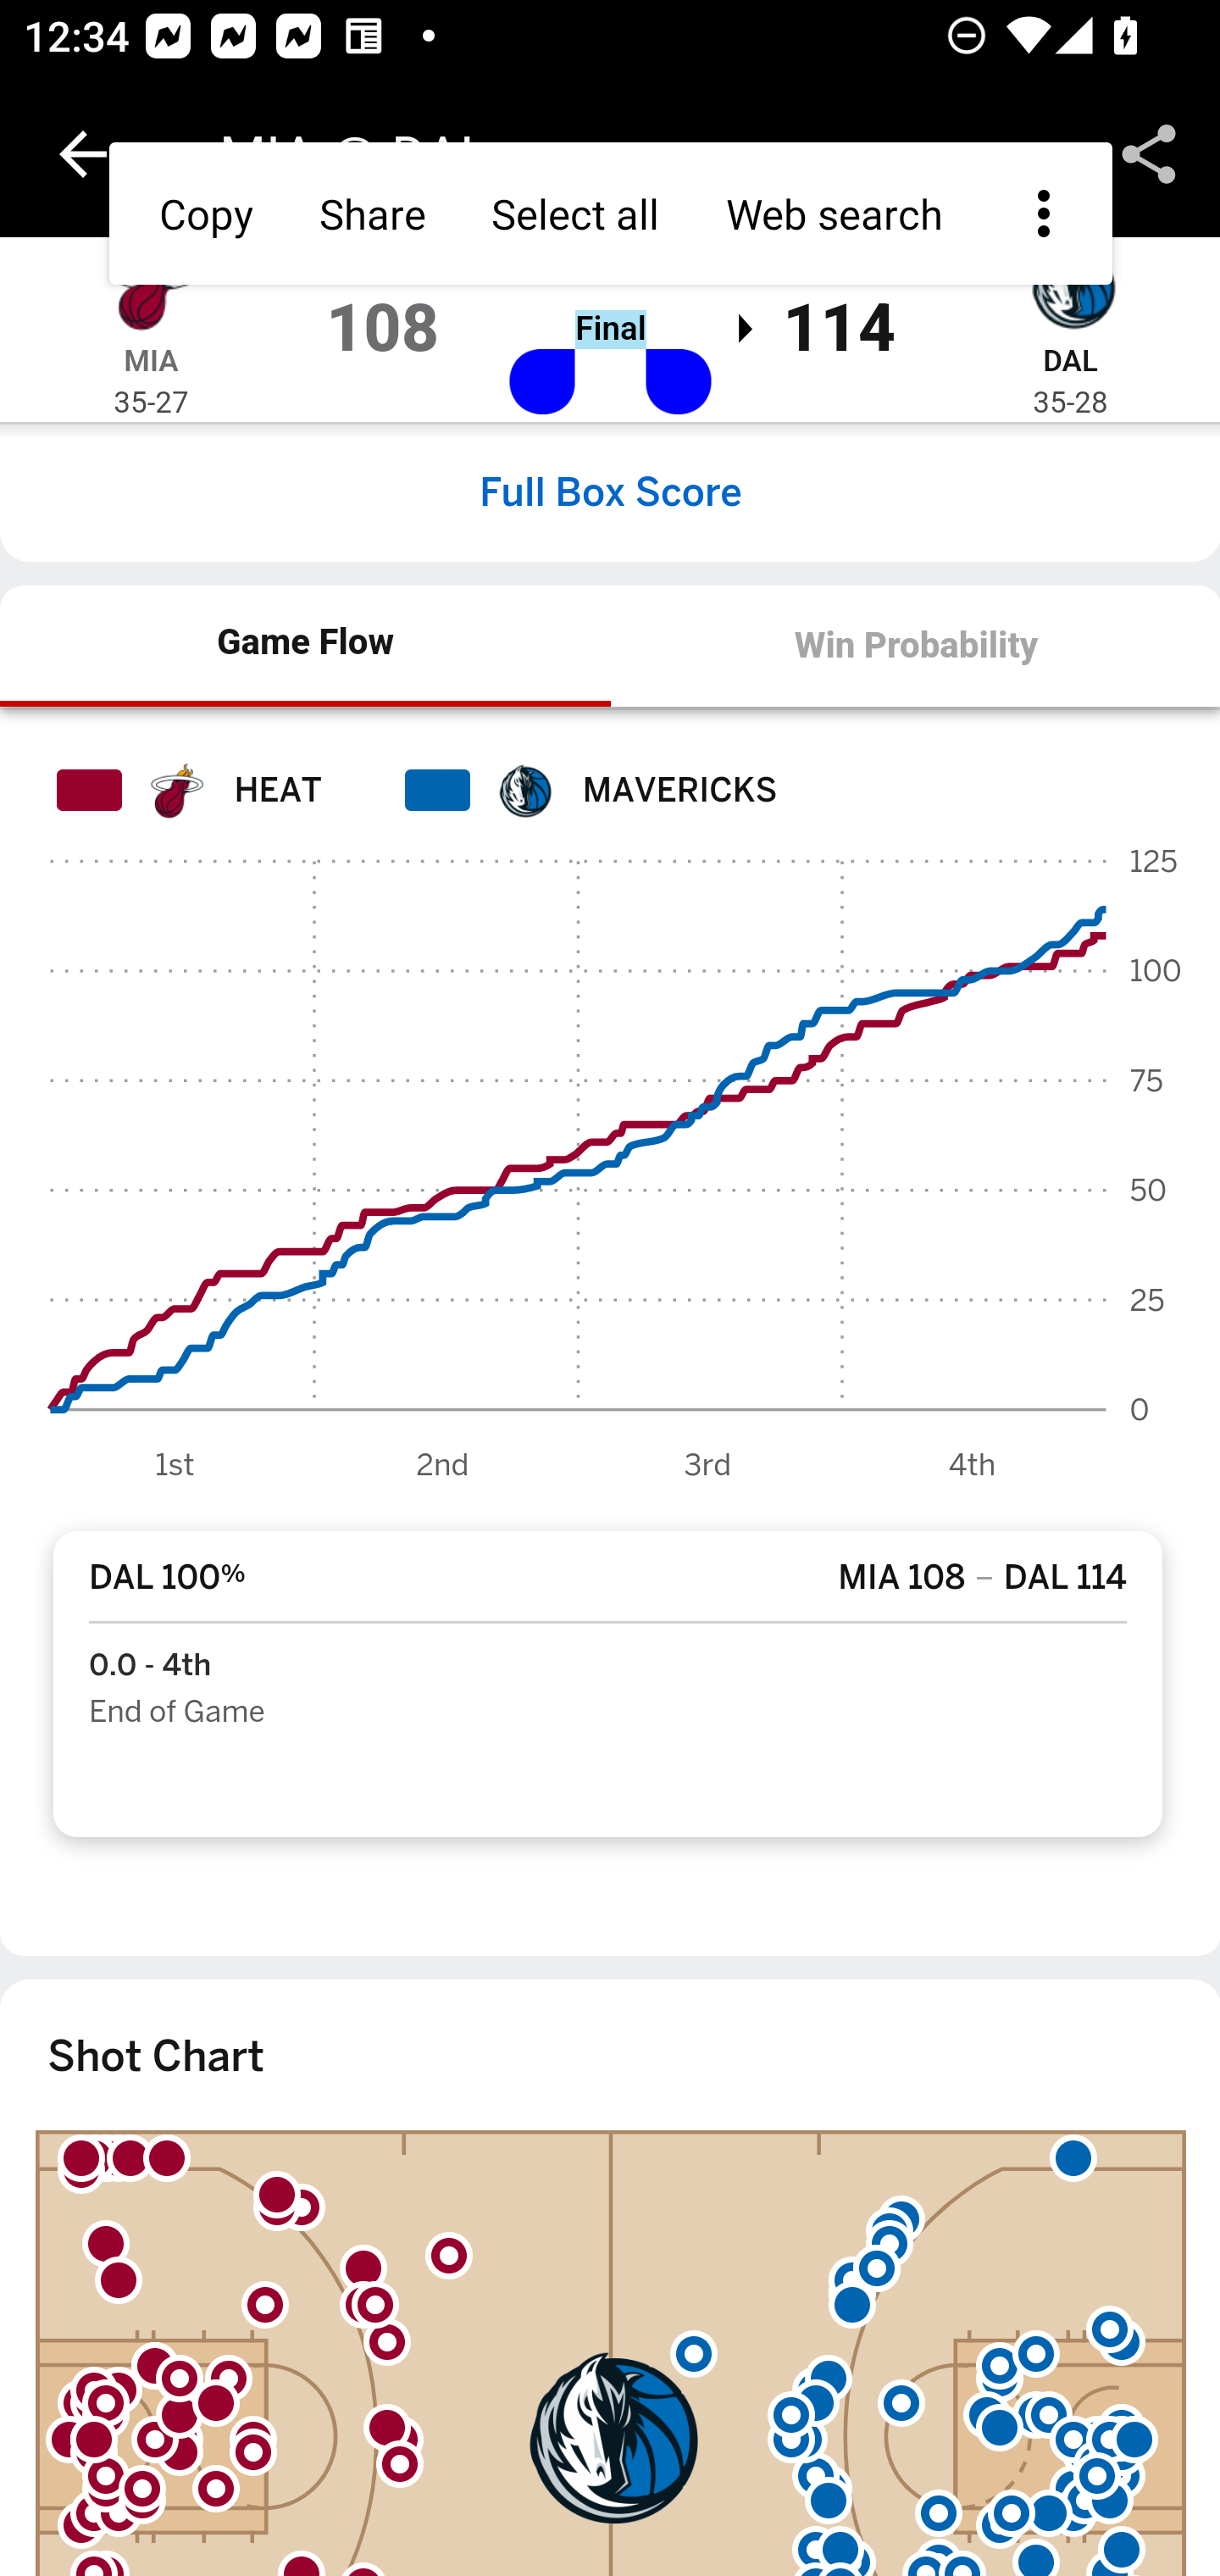 This screenshot has height=2576, width=1220. I want to click on Heat, so click(175, 790).